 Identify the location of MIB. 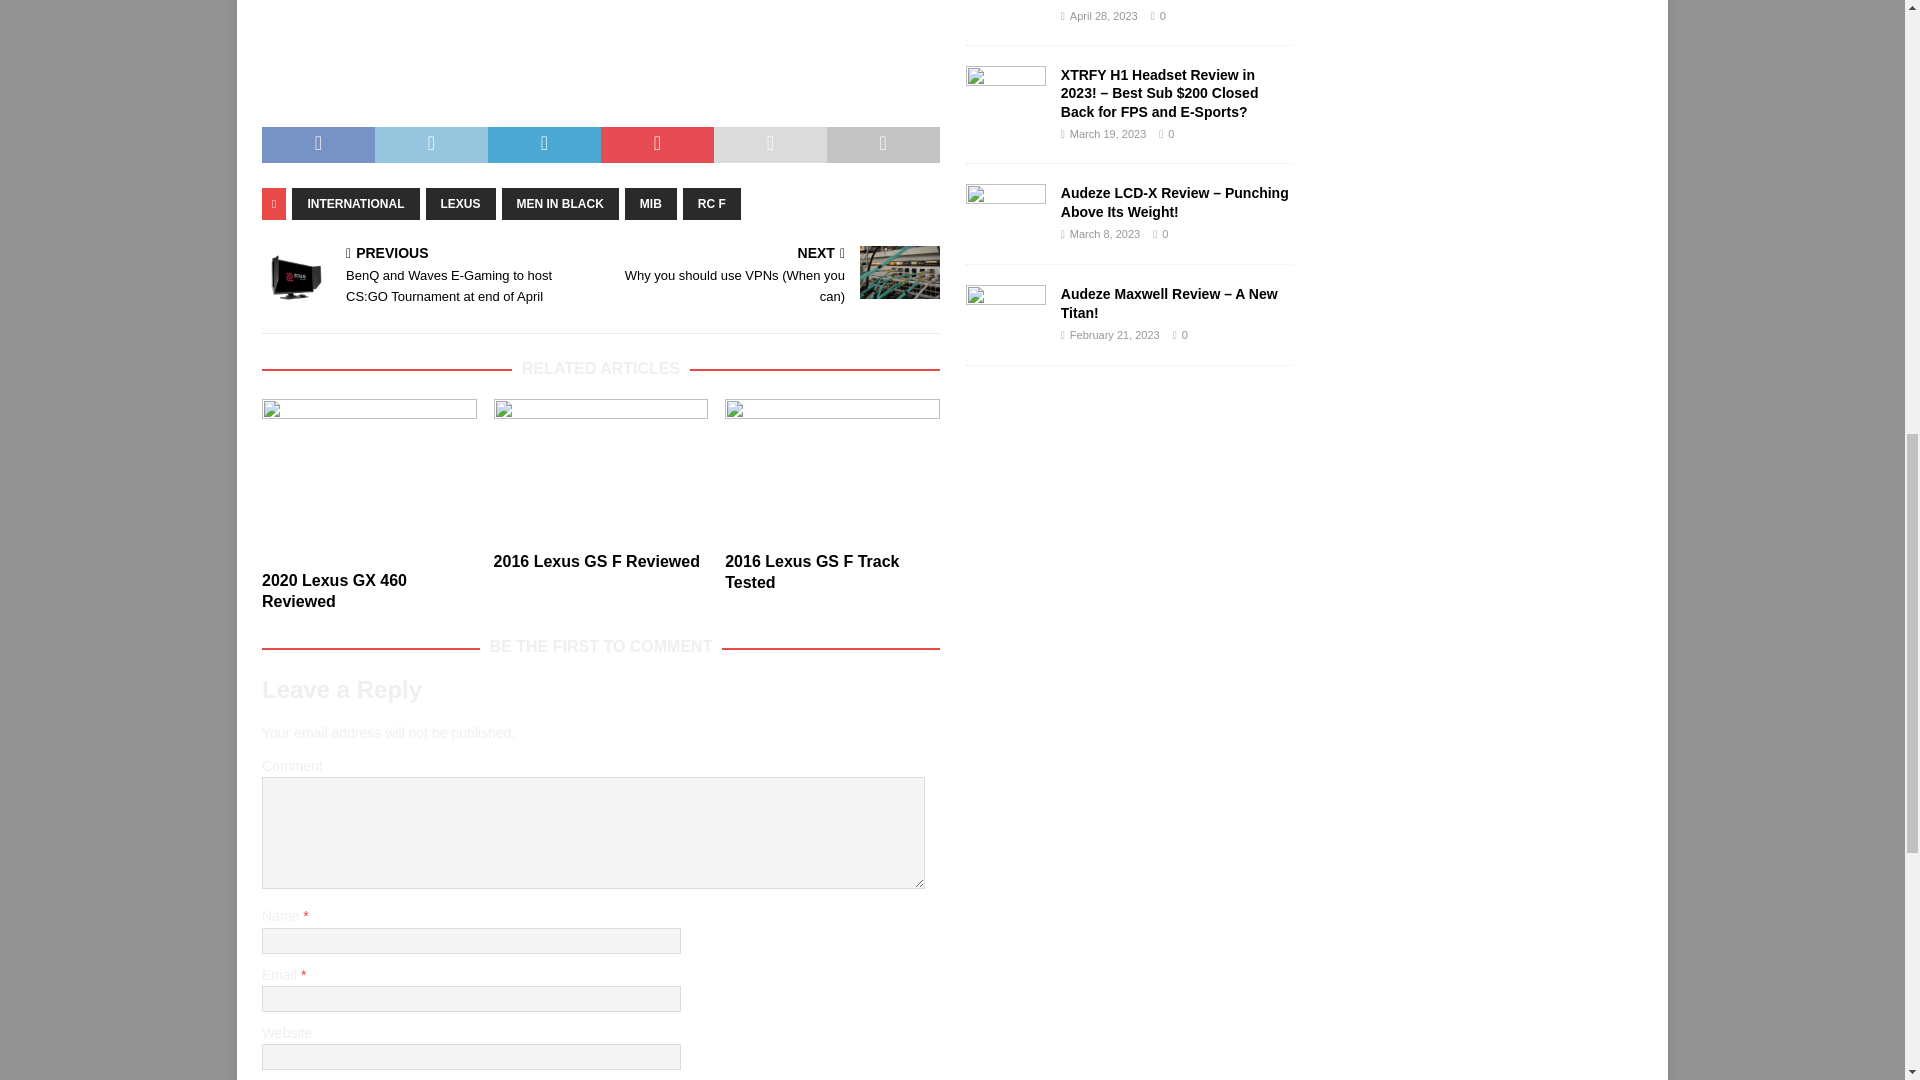
(651, 204).